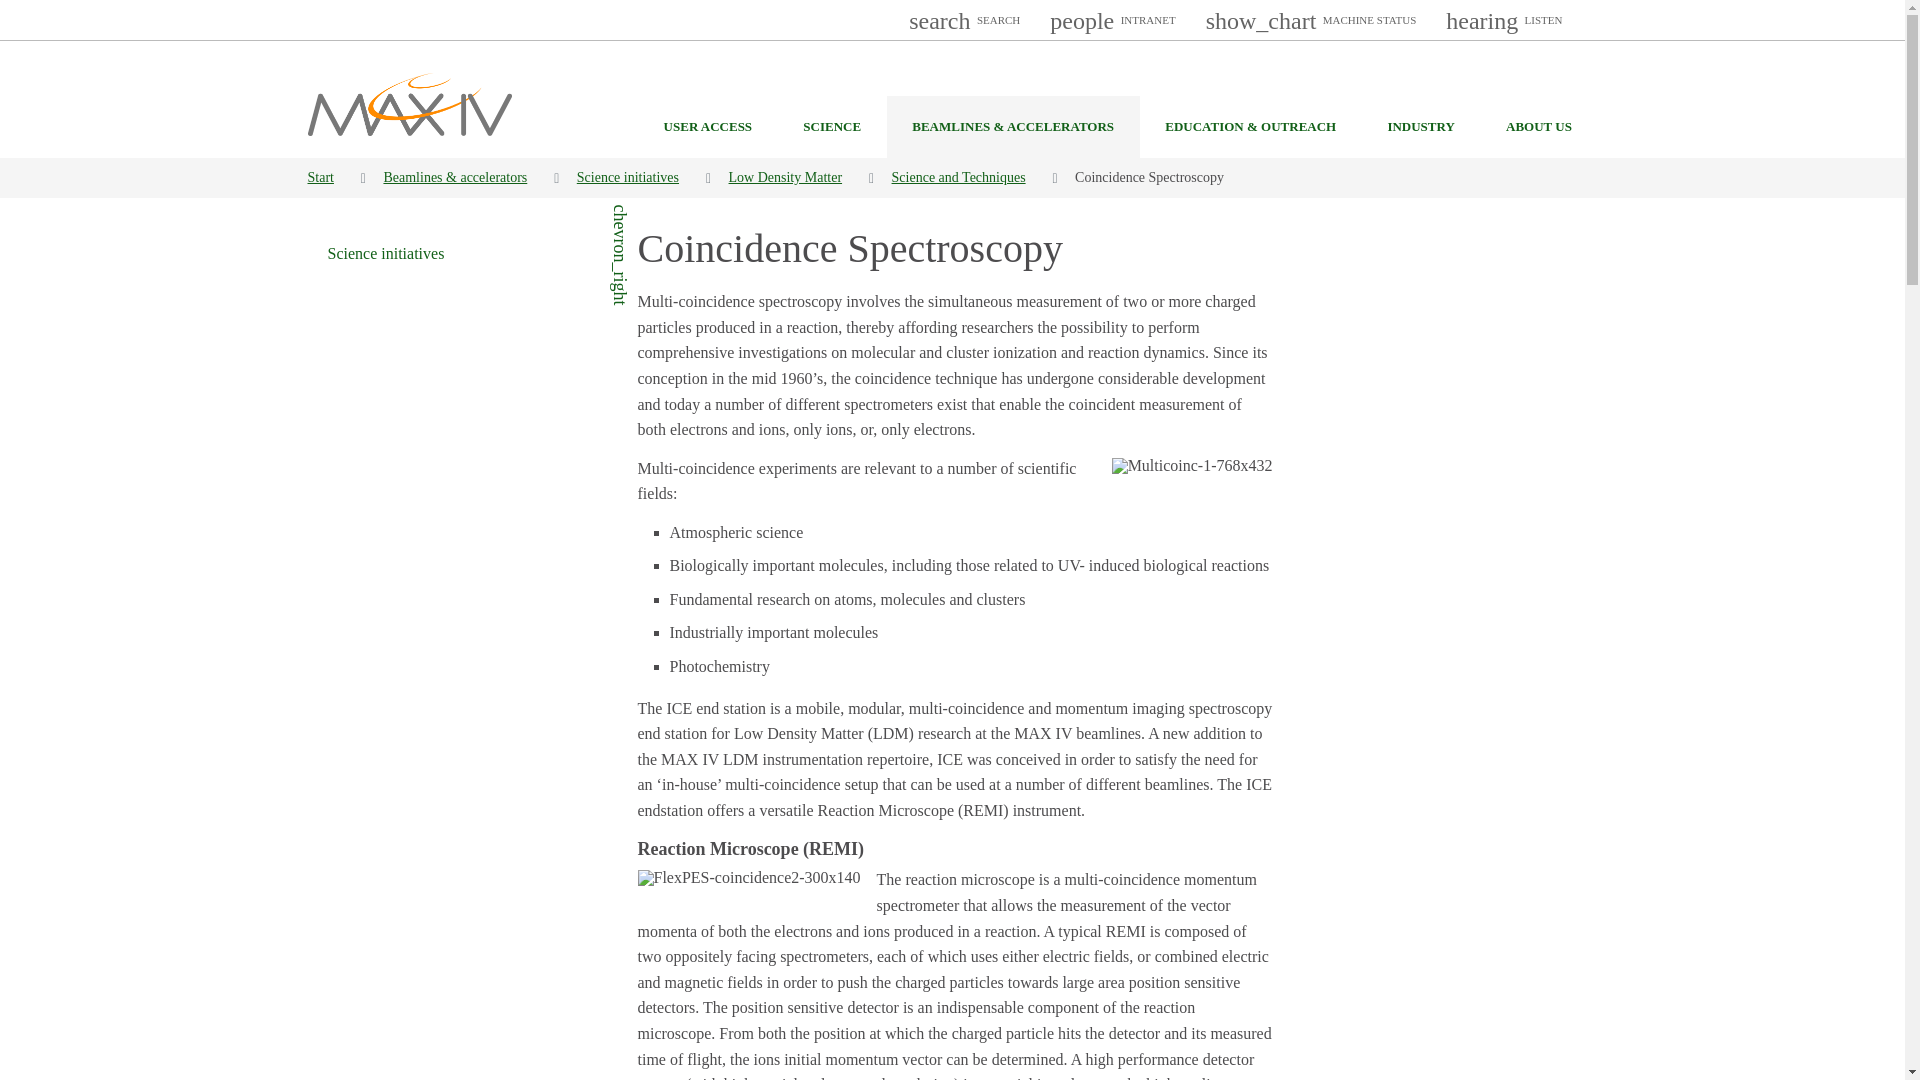 The height and width of the screenshot is (1080, 1920). Describe the element at coordinates (1503, 20) in the screenshot. I see `hearing LISTEN` at that location.